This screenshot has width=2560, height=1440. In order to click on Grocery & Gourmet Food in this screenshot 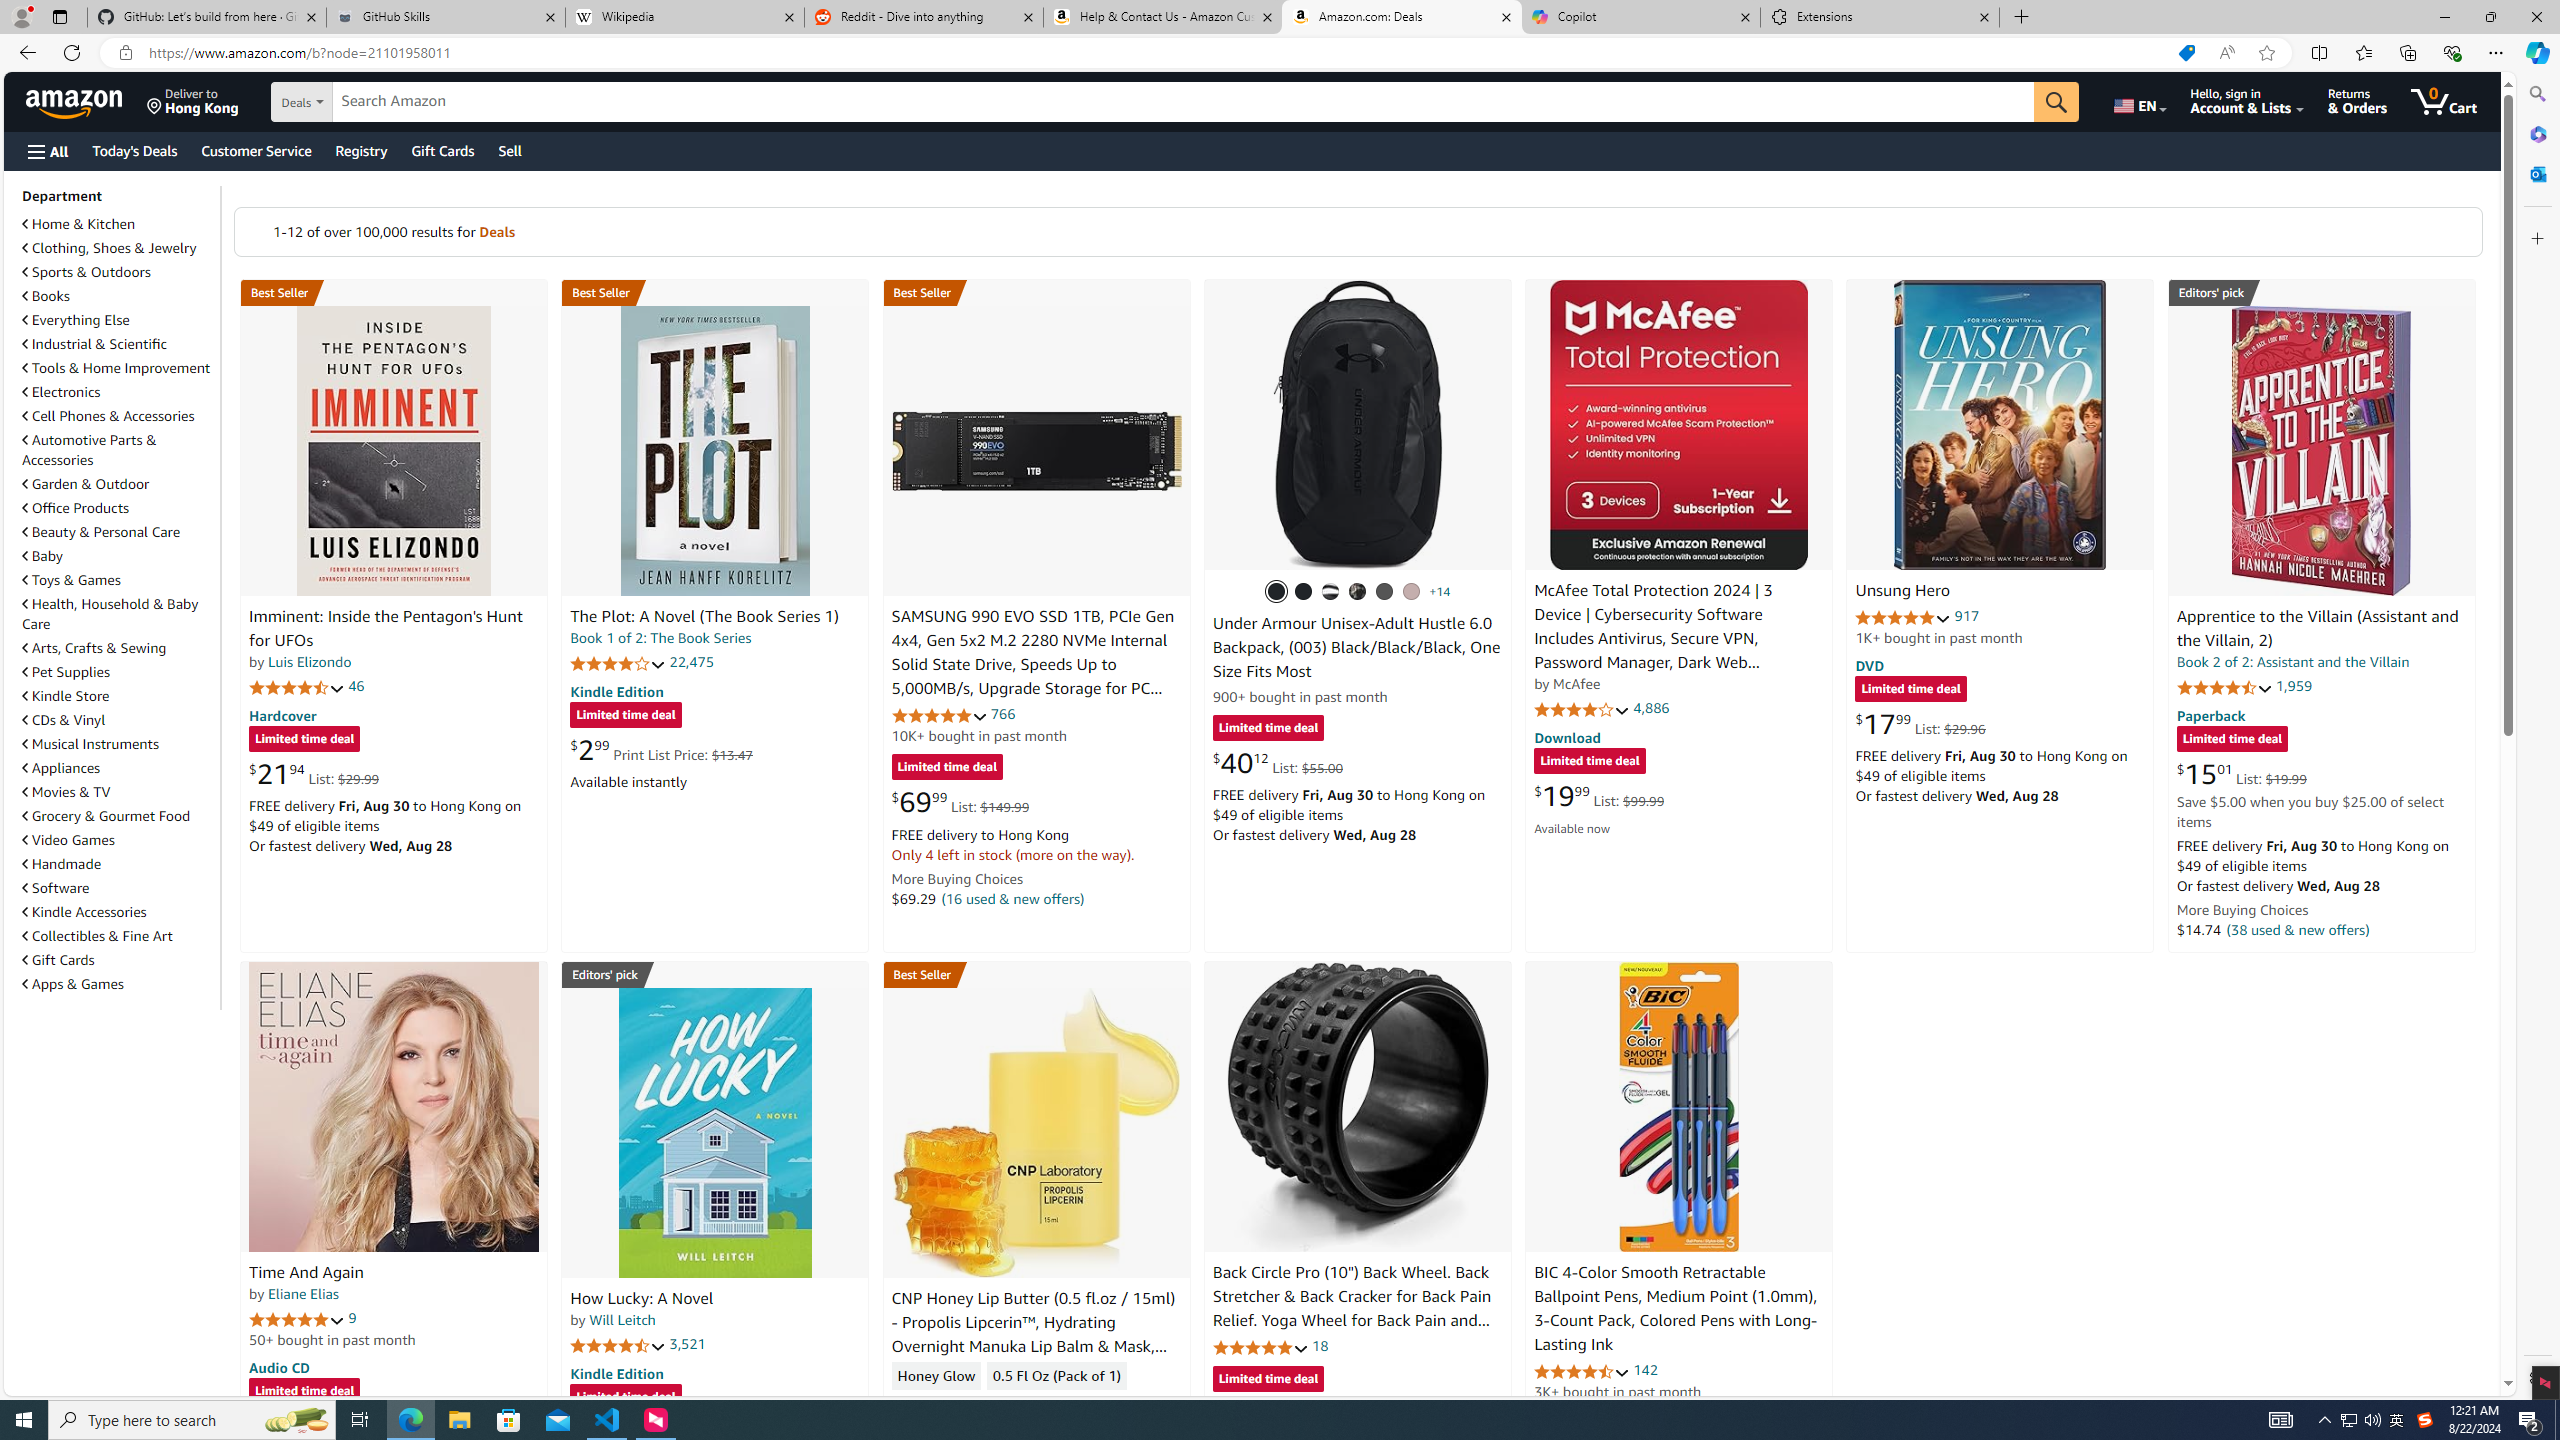, I will do `click(119, 816)`.